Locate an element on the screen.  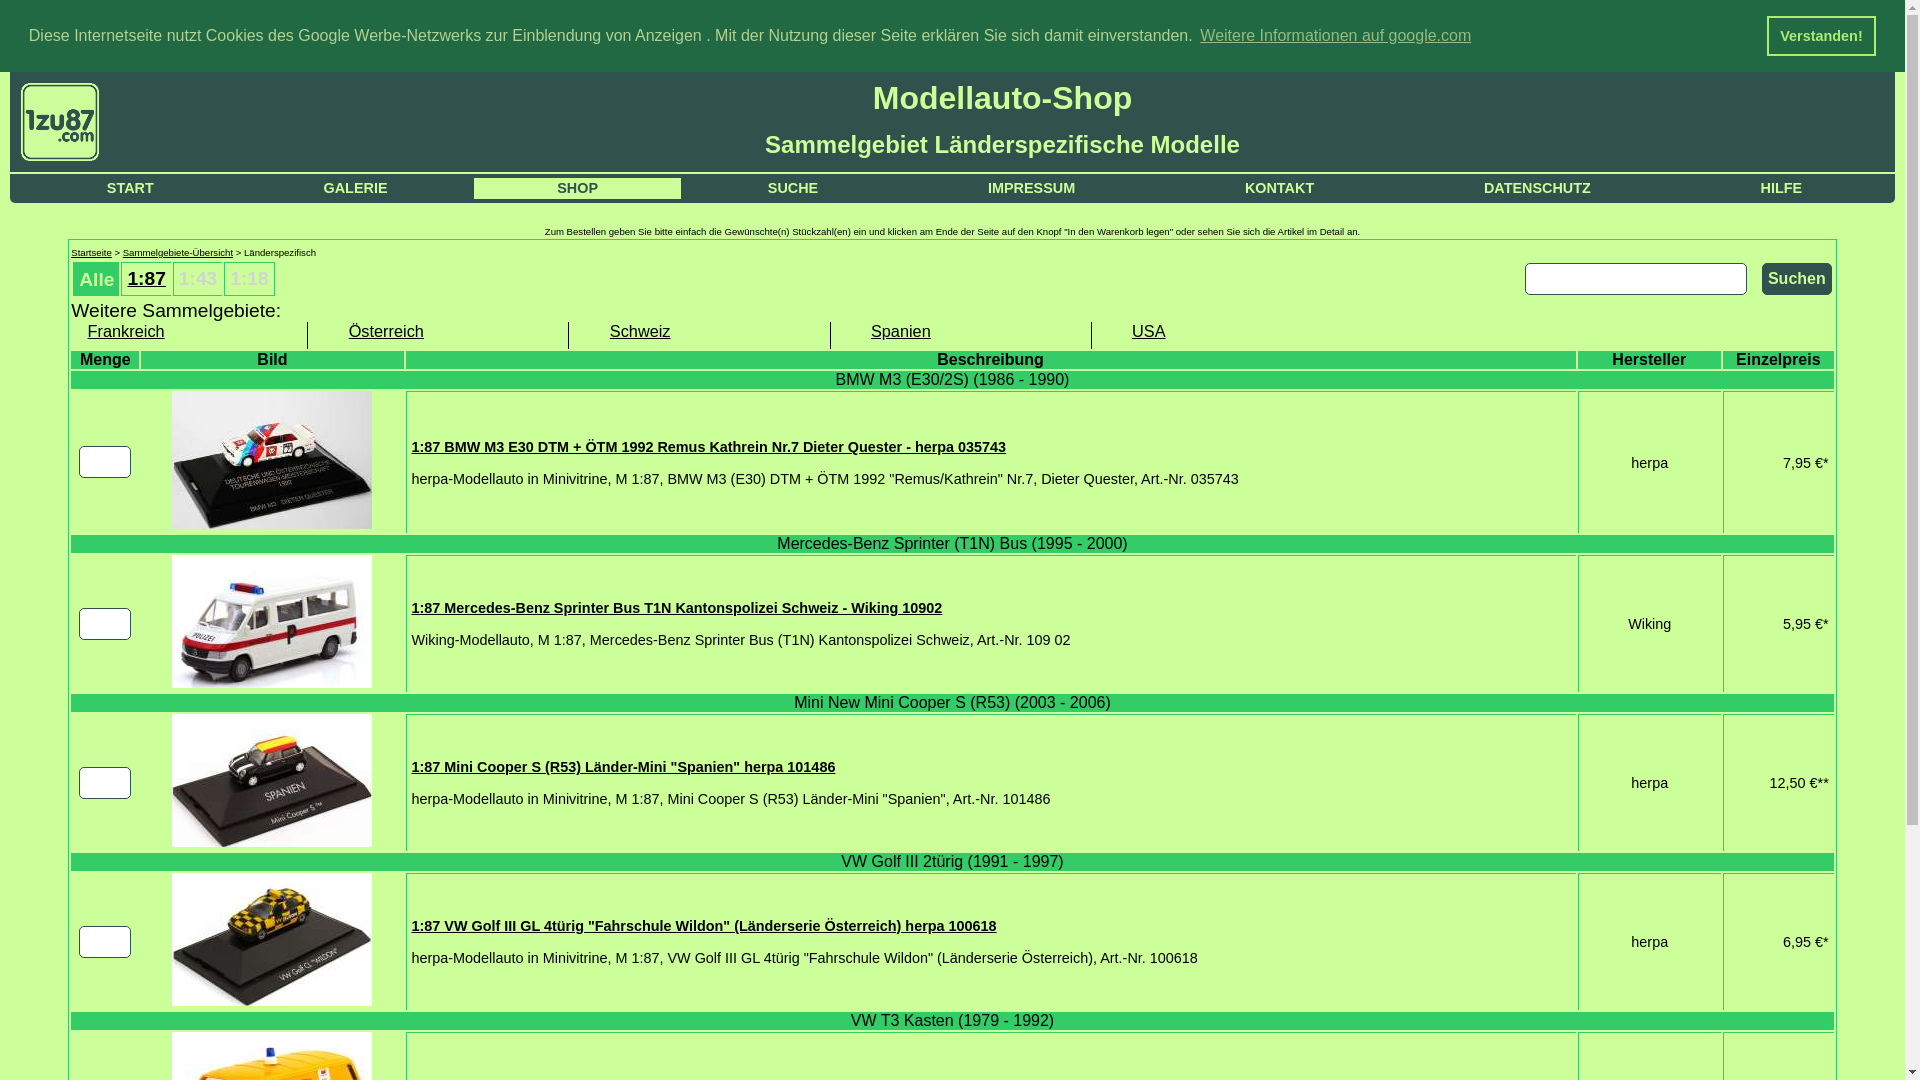
Schweiz is located at coordinates (700, 332).